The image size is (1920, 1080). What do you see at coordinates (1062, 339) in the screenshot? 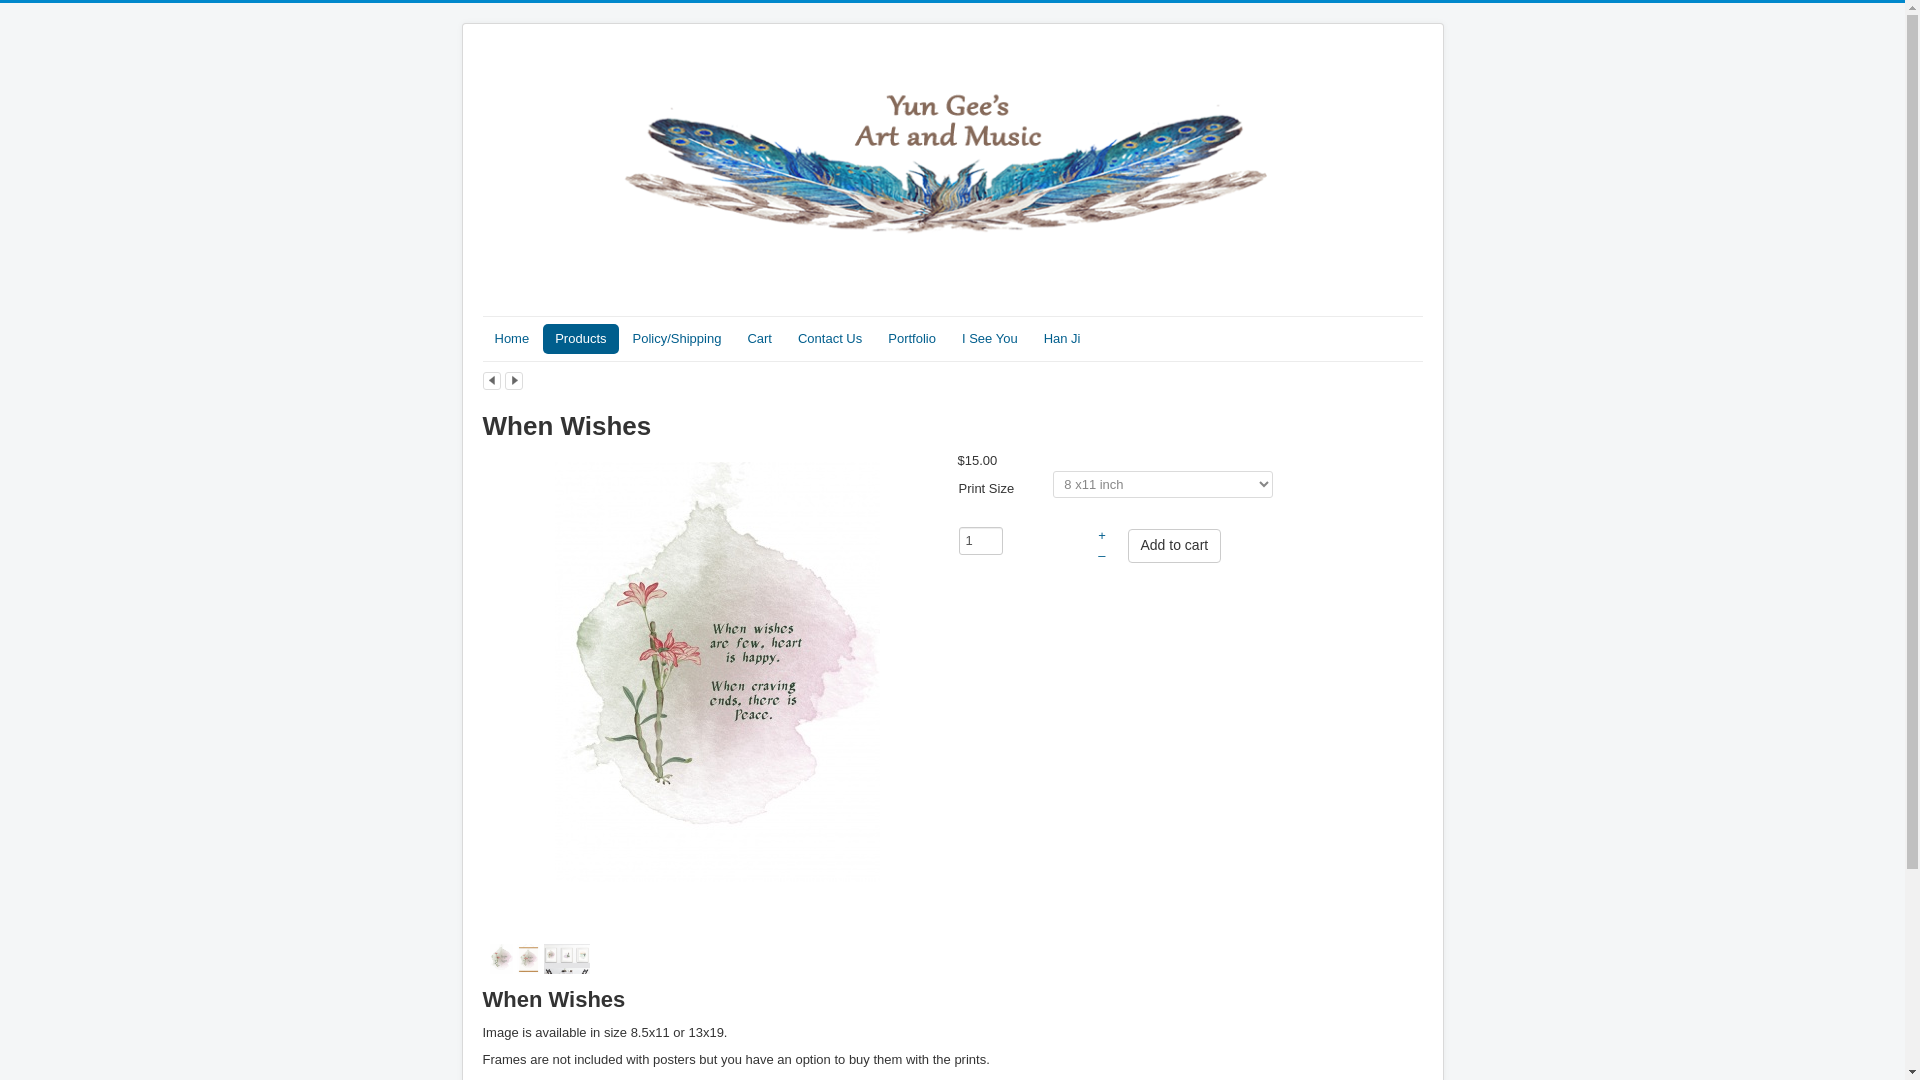
I see `Han Ji` at bounding box center [1062, 339].